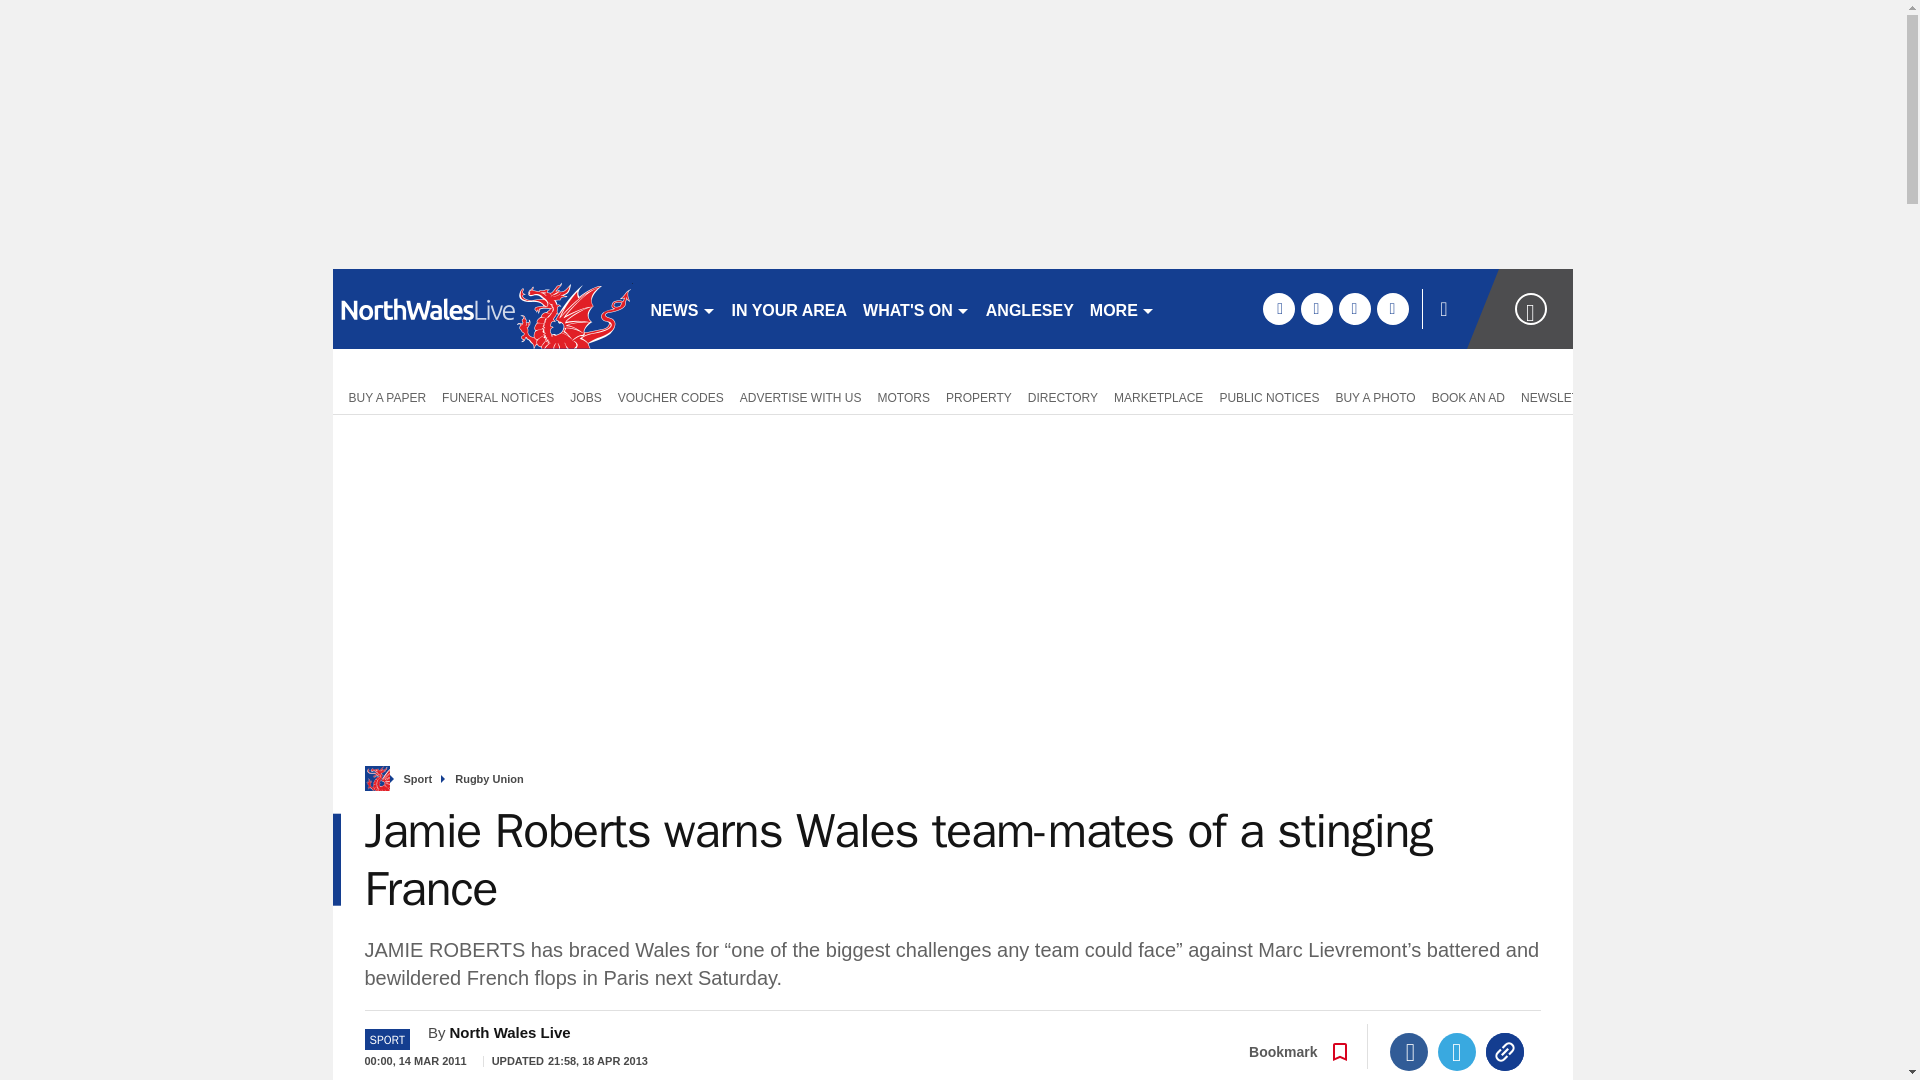 The width and height of the screenshot is (1920, 1080). Describe the element at coordinates (916, 308) in the screenshot. I see `WHAT'S ON` at that location.